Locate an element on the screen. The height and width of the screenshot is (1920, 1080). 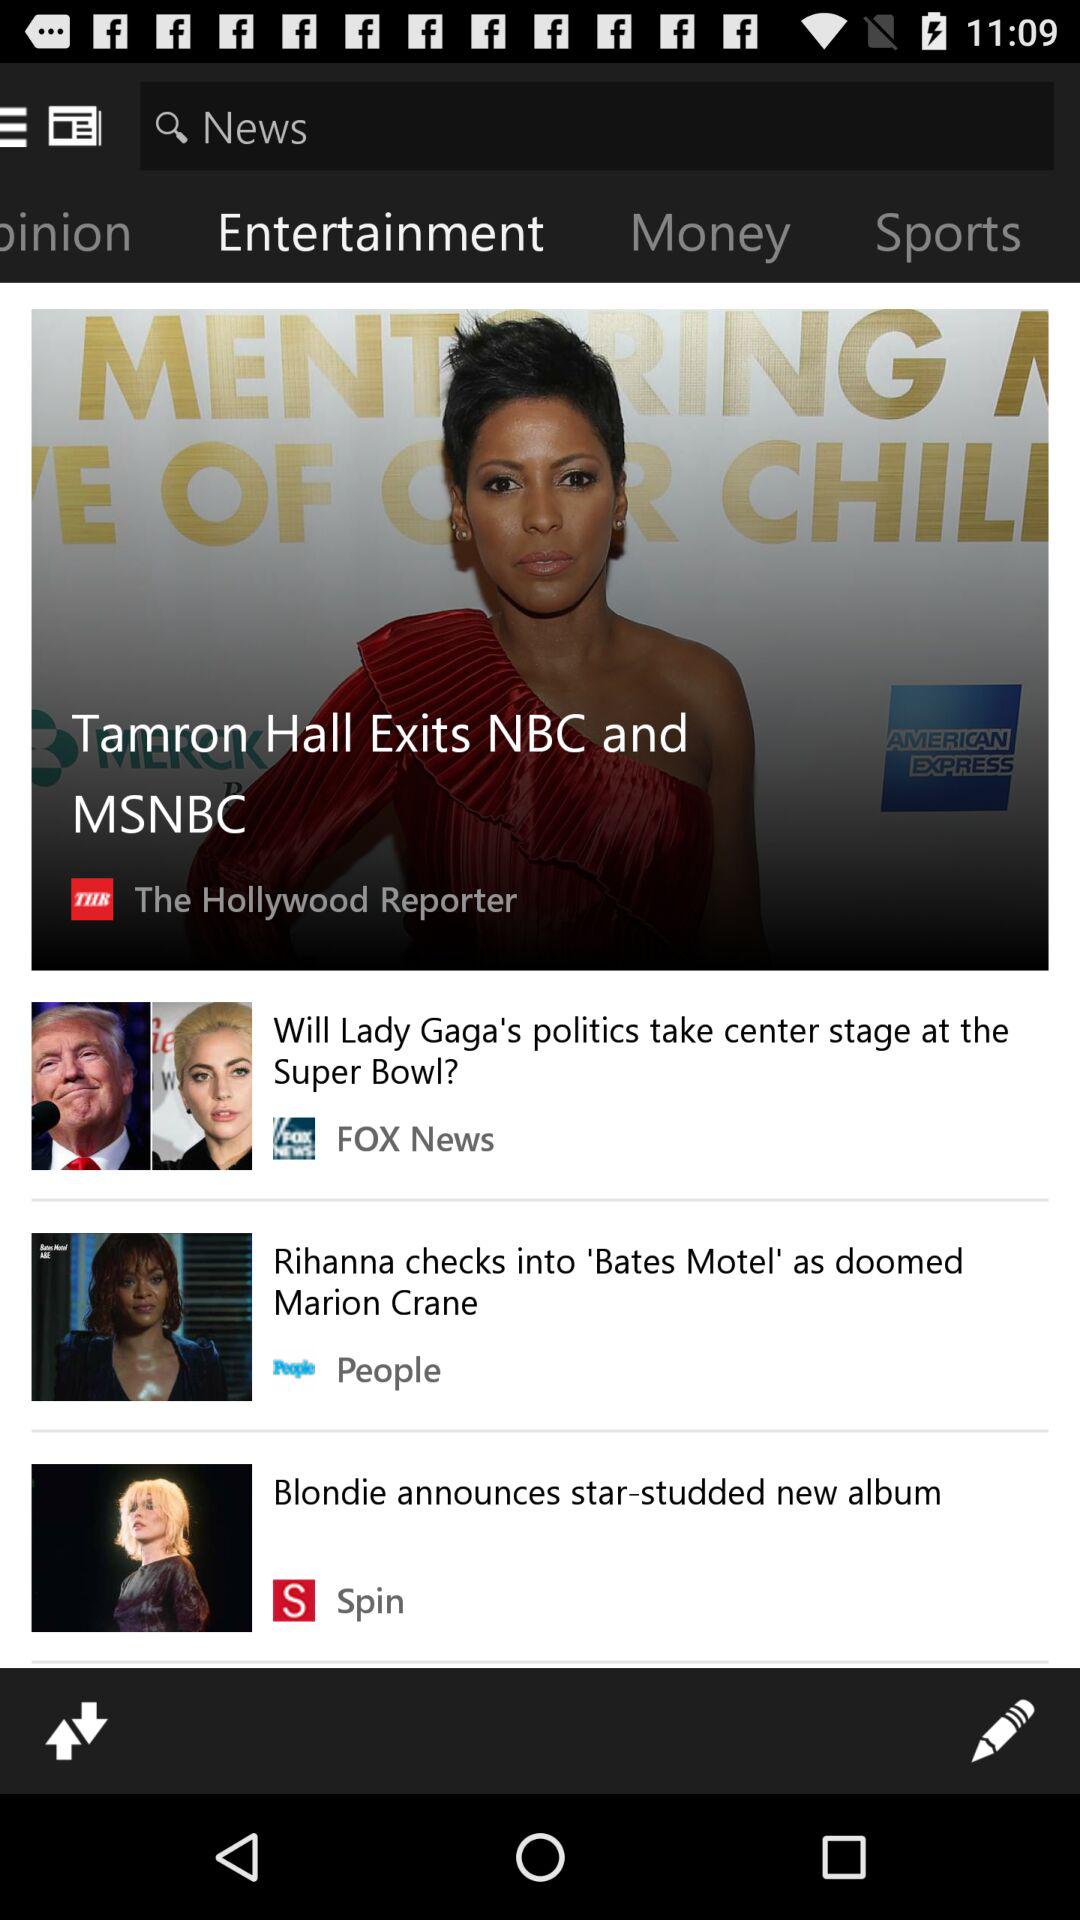
tap item next to the entertainment icon is located at coordinates (95, 236).